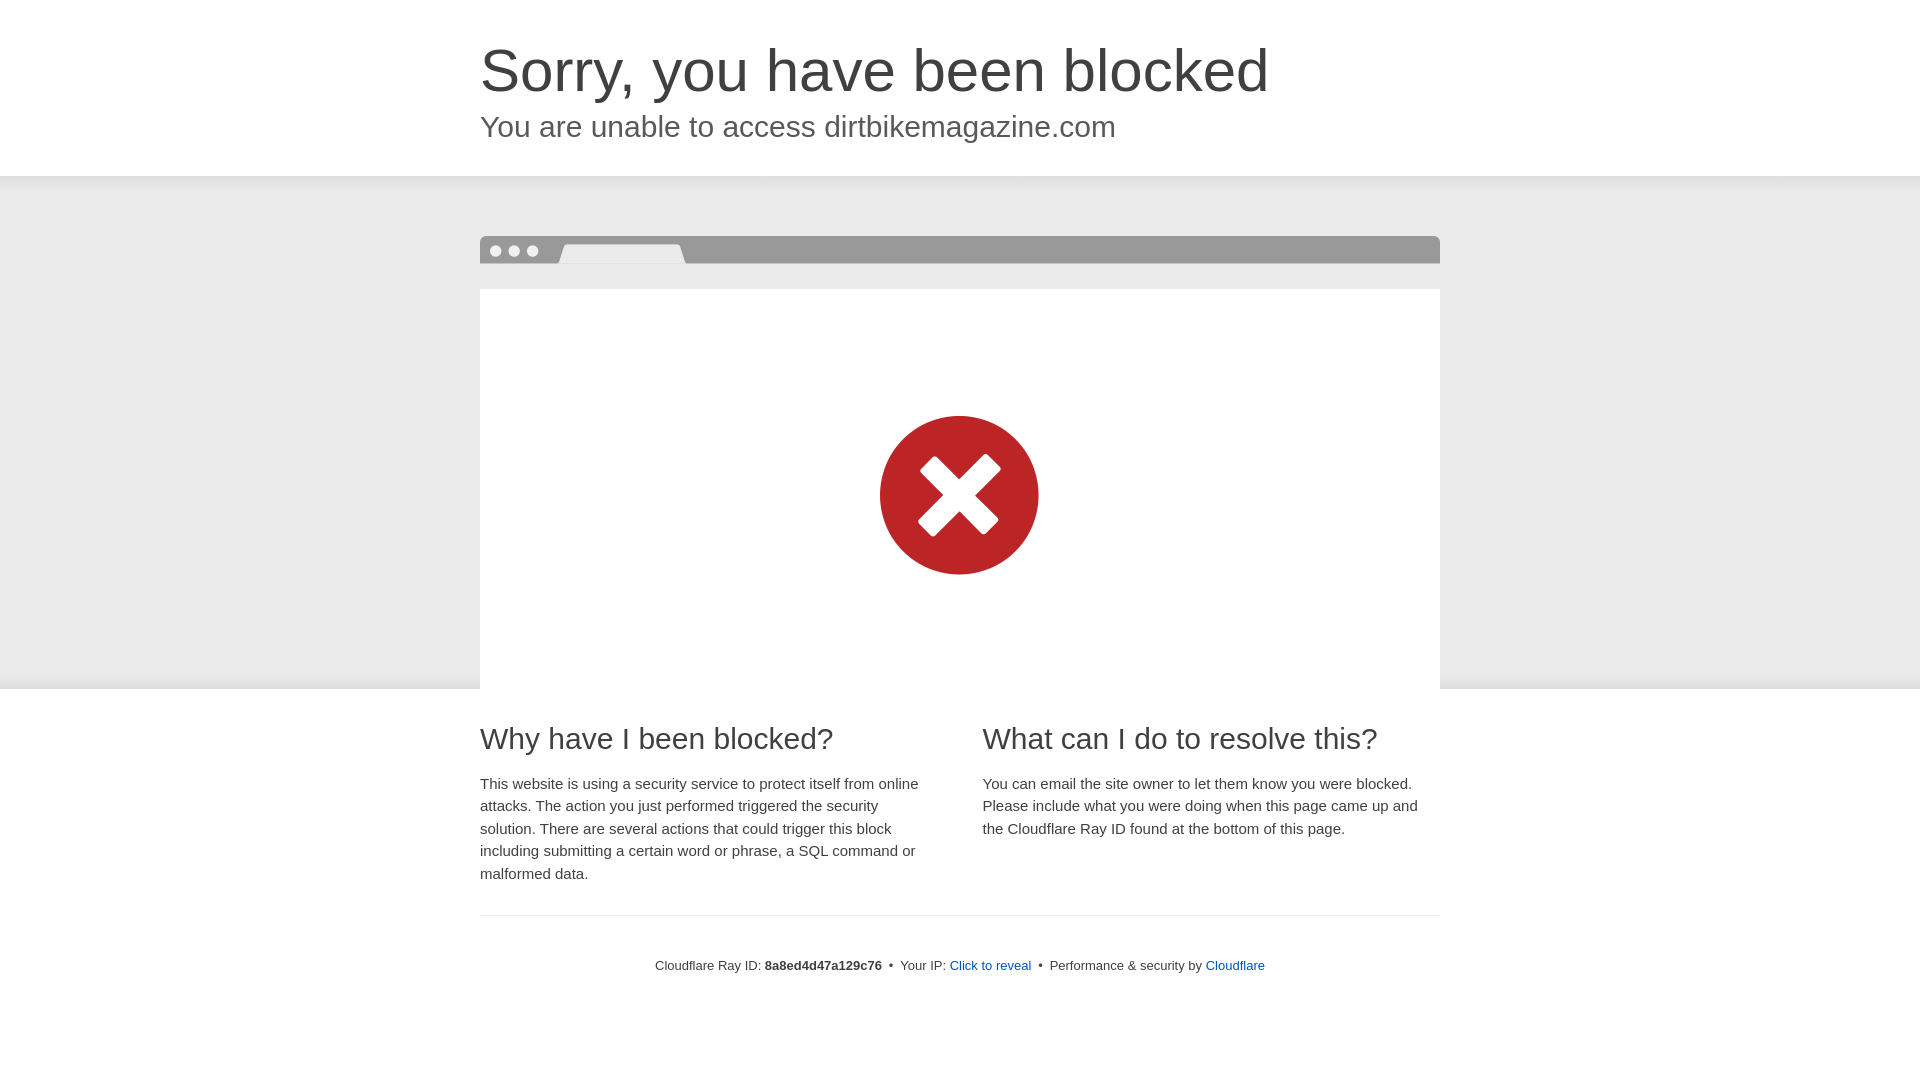 This screenshot has height=1080, width=1920. Describe the element at coordinates (991, 966) in the screenshot. I see `Click to reveal` at that location.